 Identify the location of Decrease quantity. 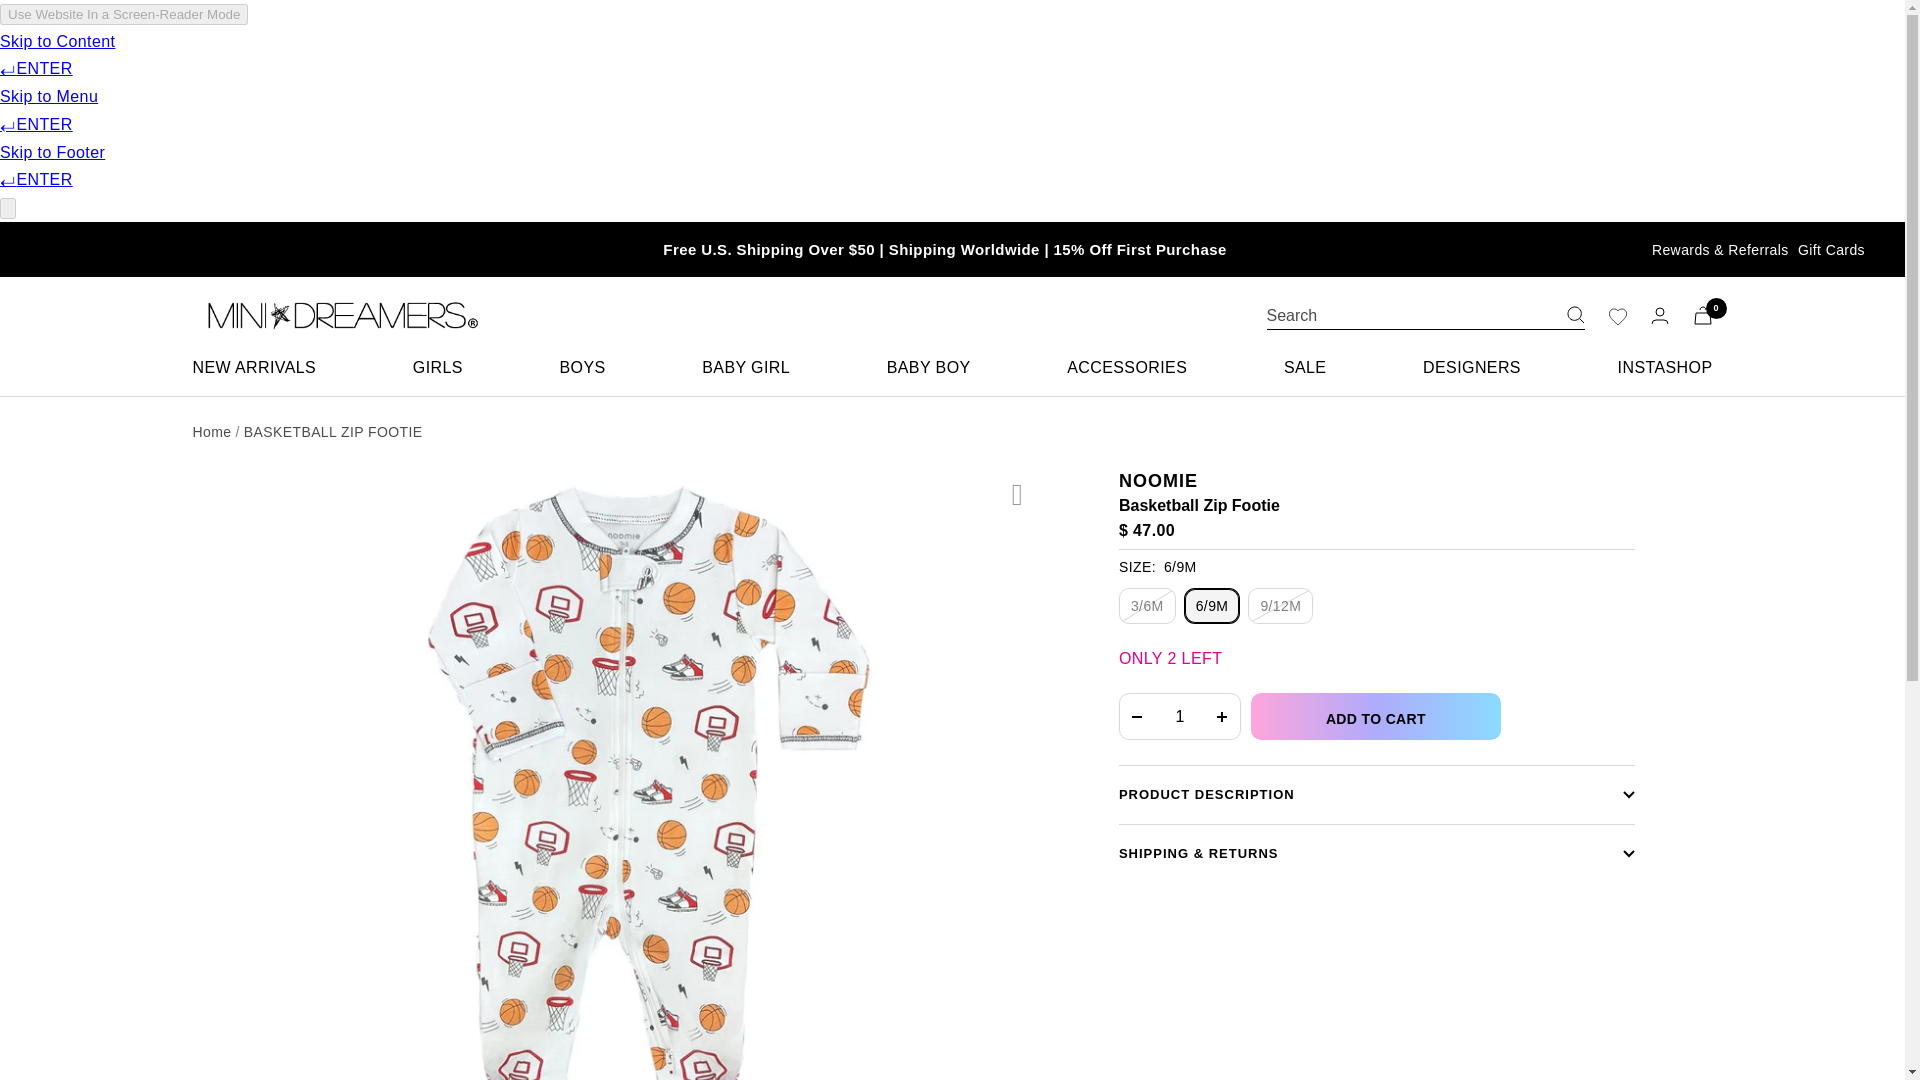
(1137, 716).